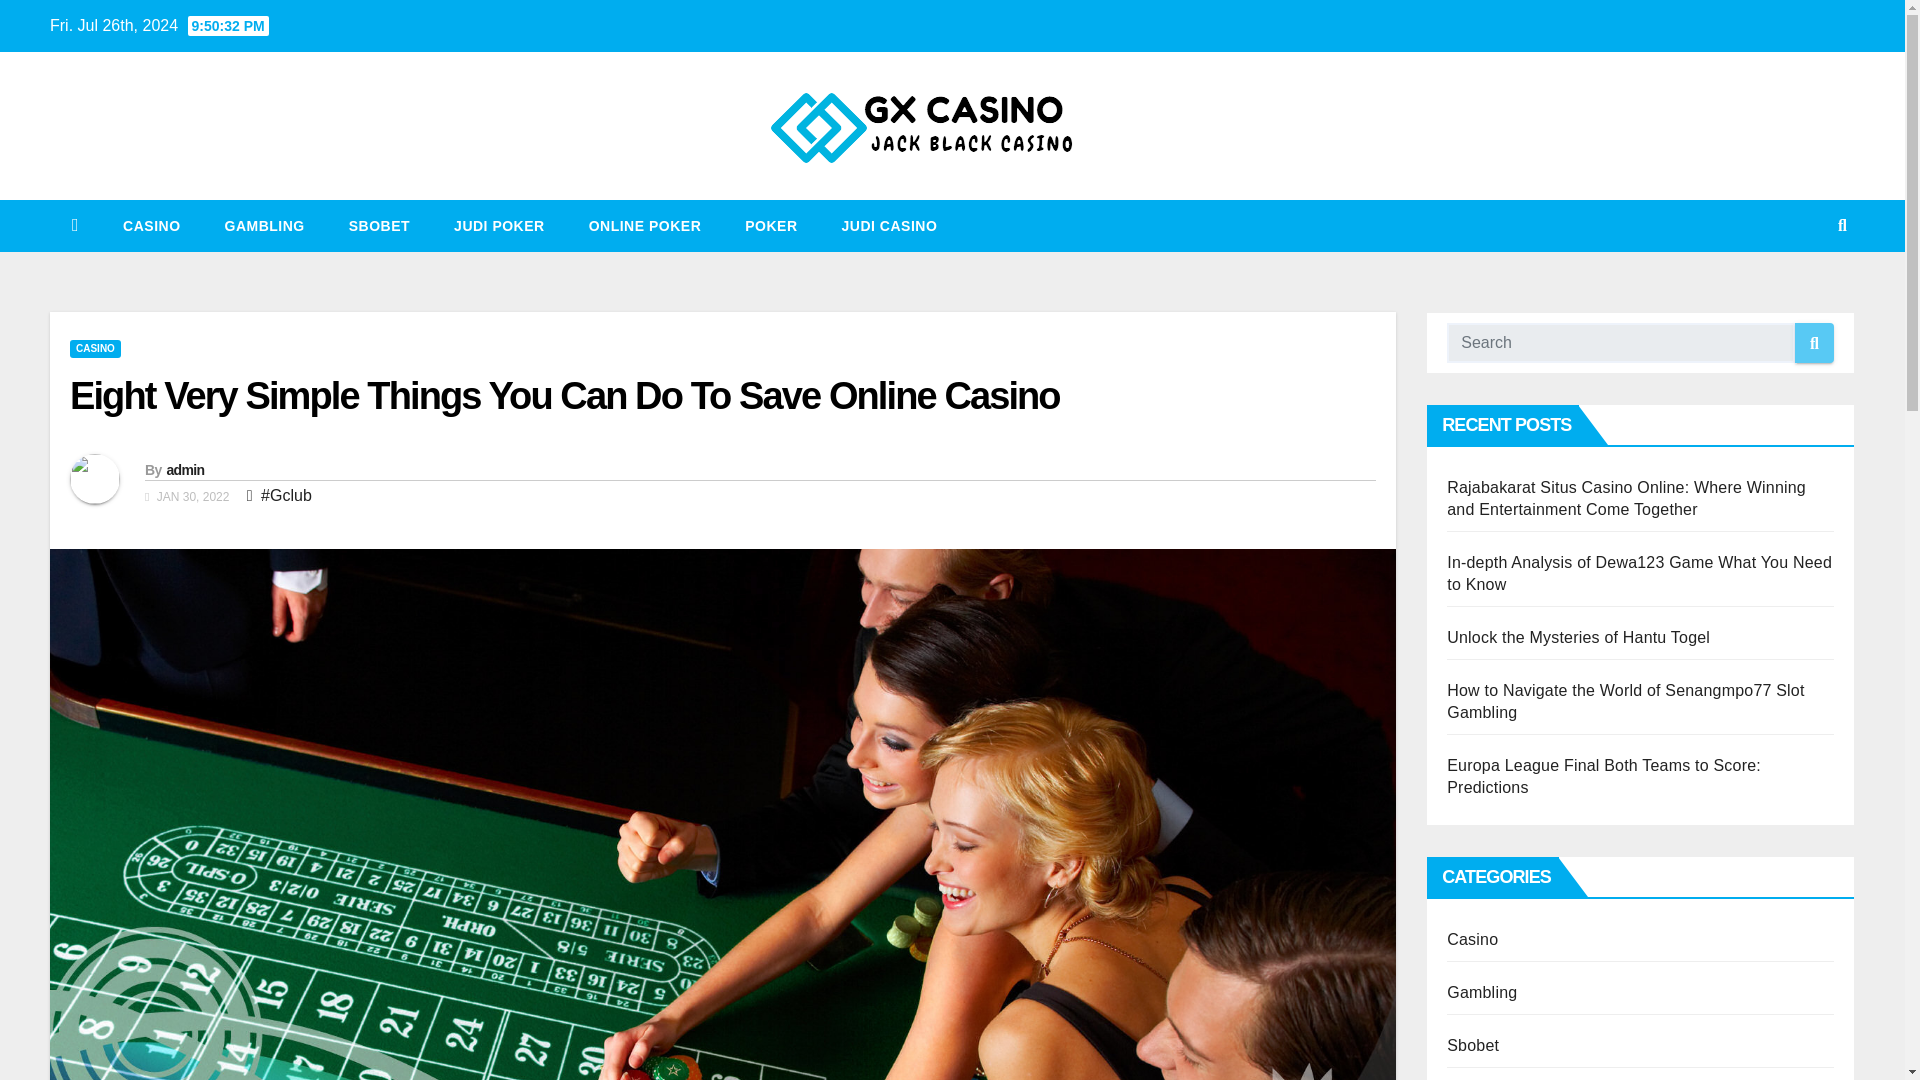 This screenshot has width=1920, height=1080. I want to click on POKER, so click(771, 225).